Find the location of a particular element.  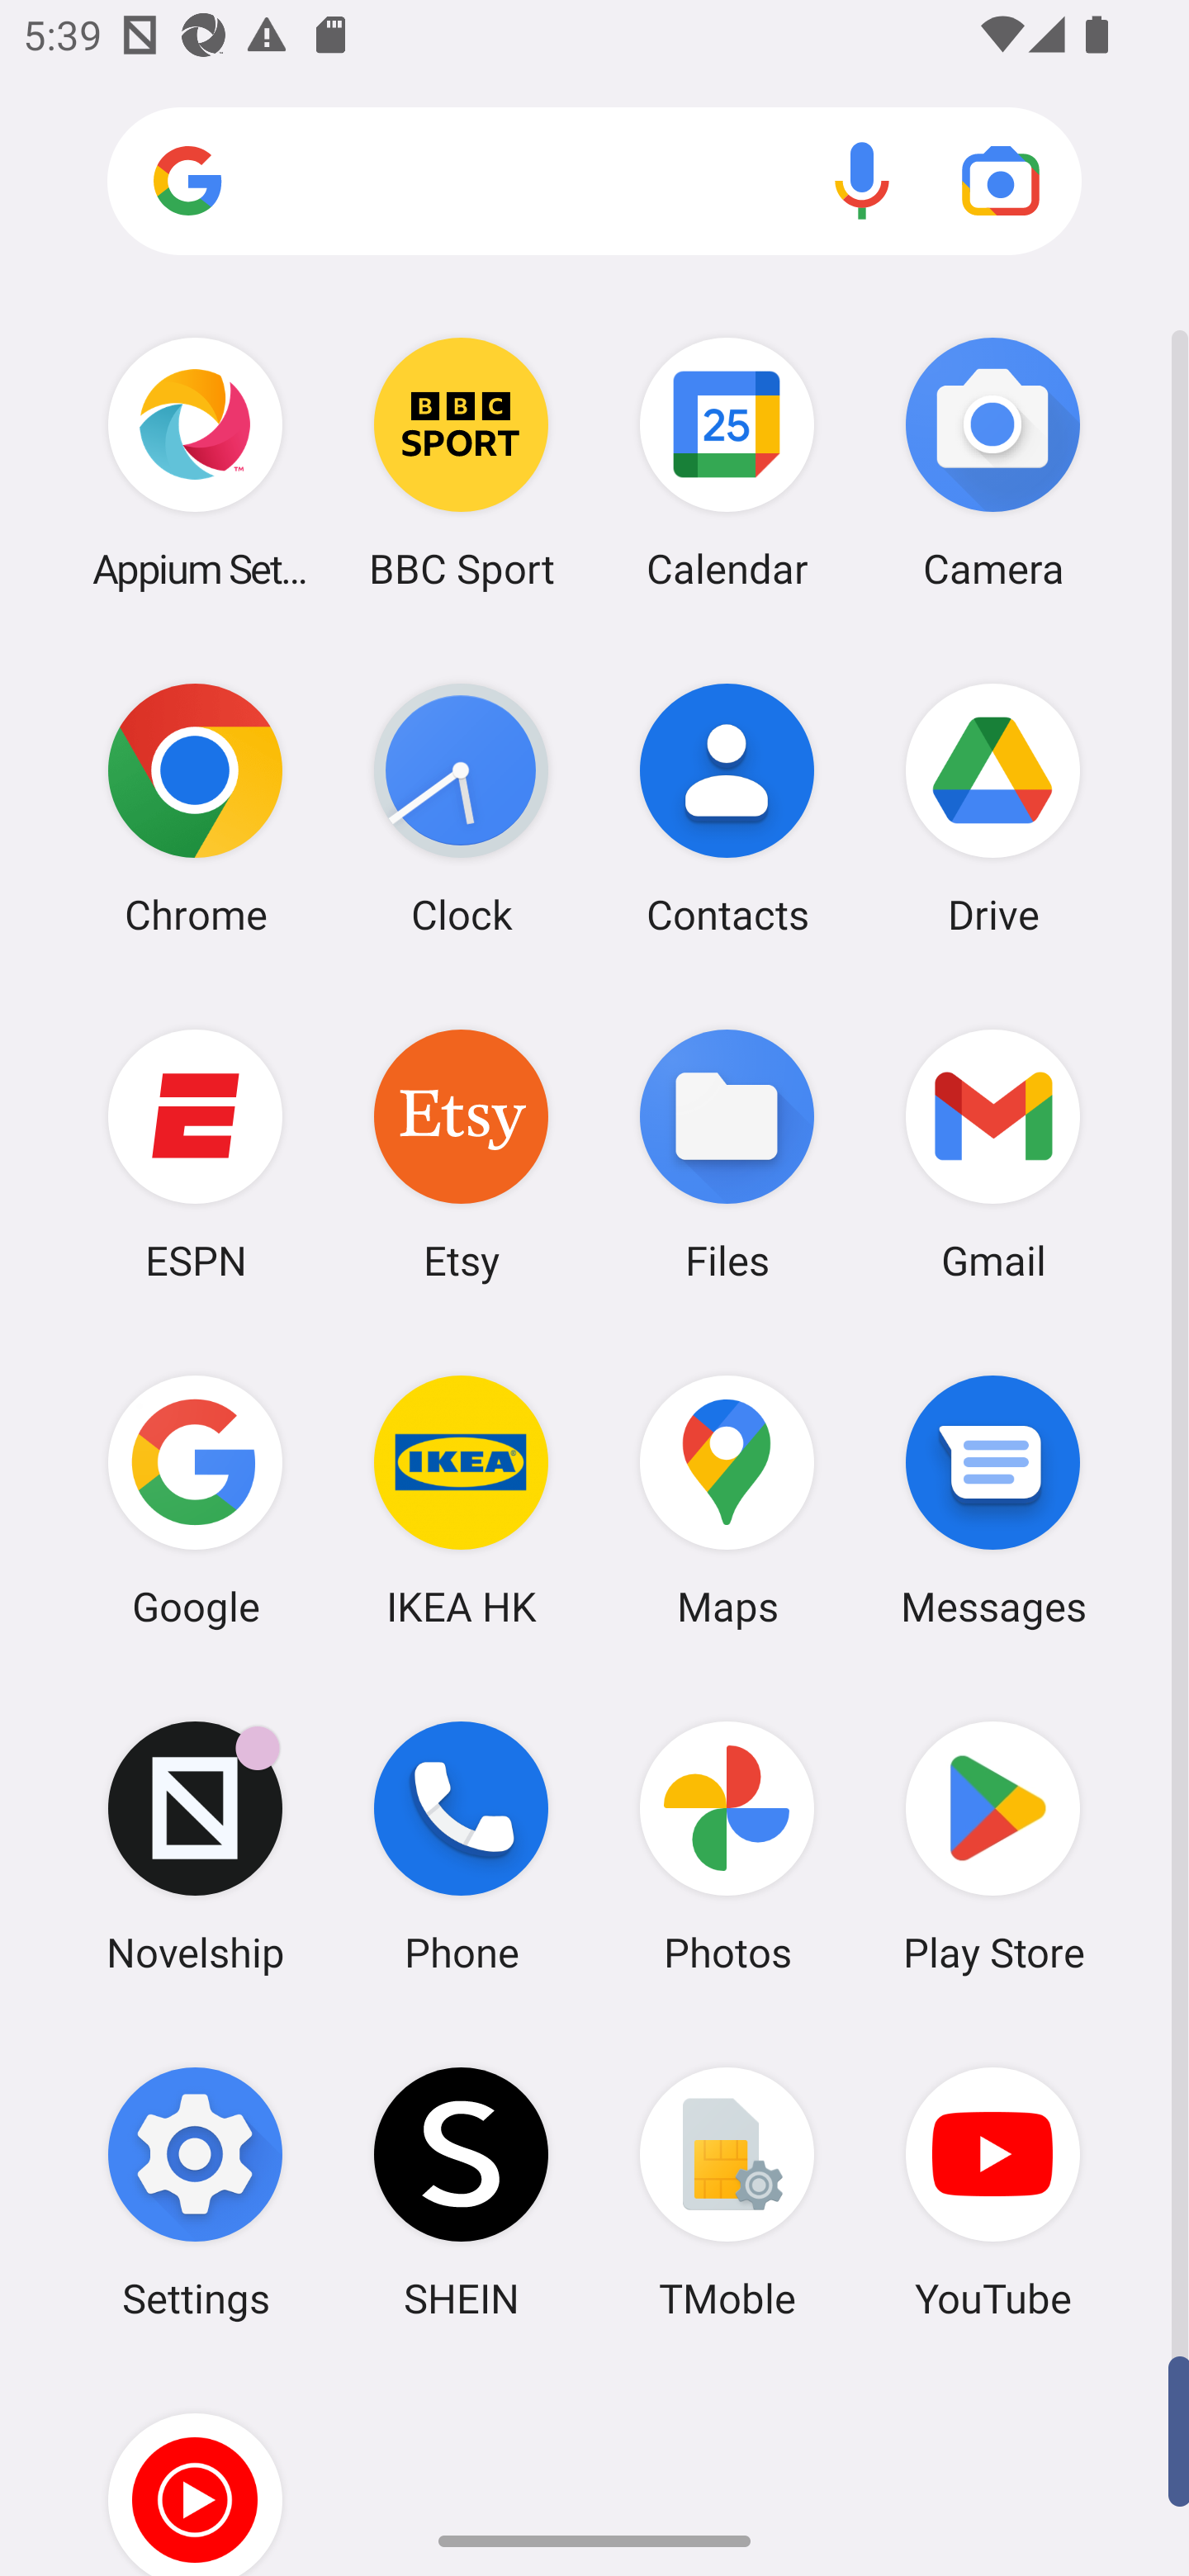

Calendar is located at coordinates (727, 462).